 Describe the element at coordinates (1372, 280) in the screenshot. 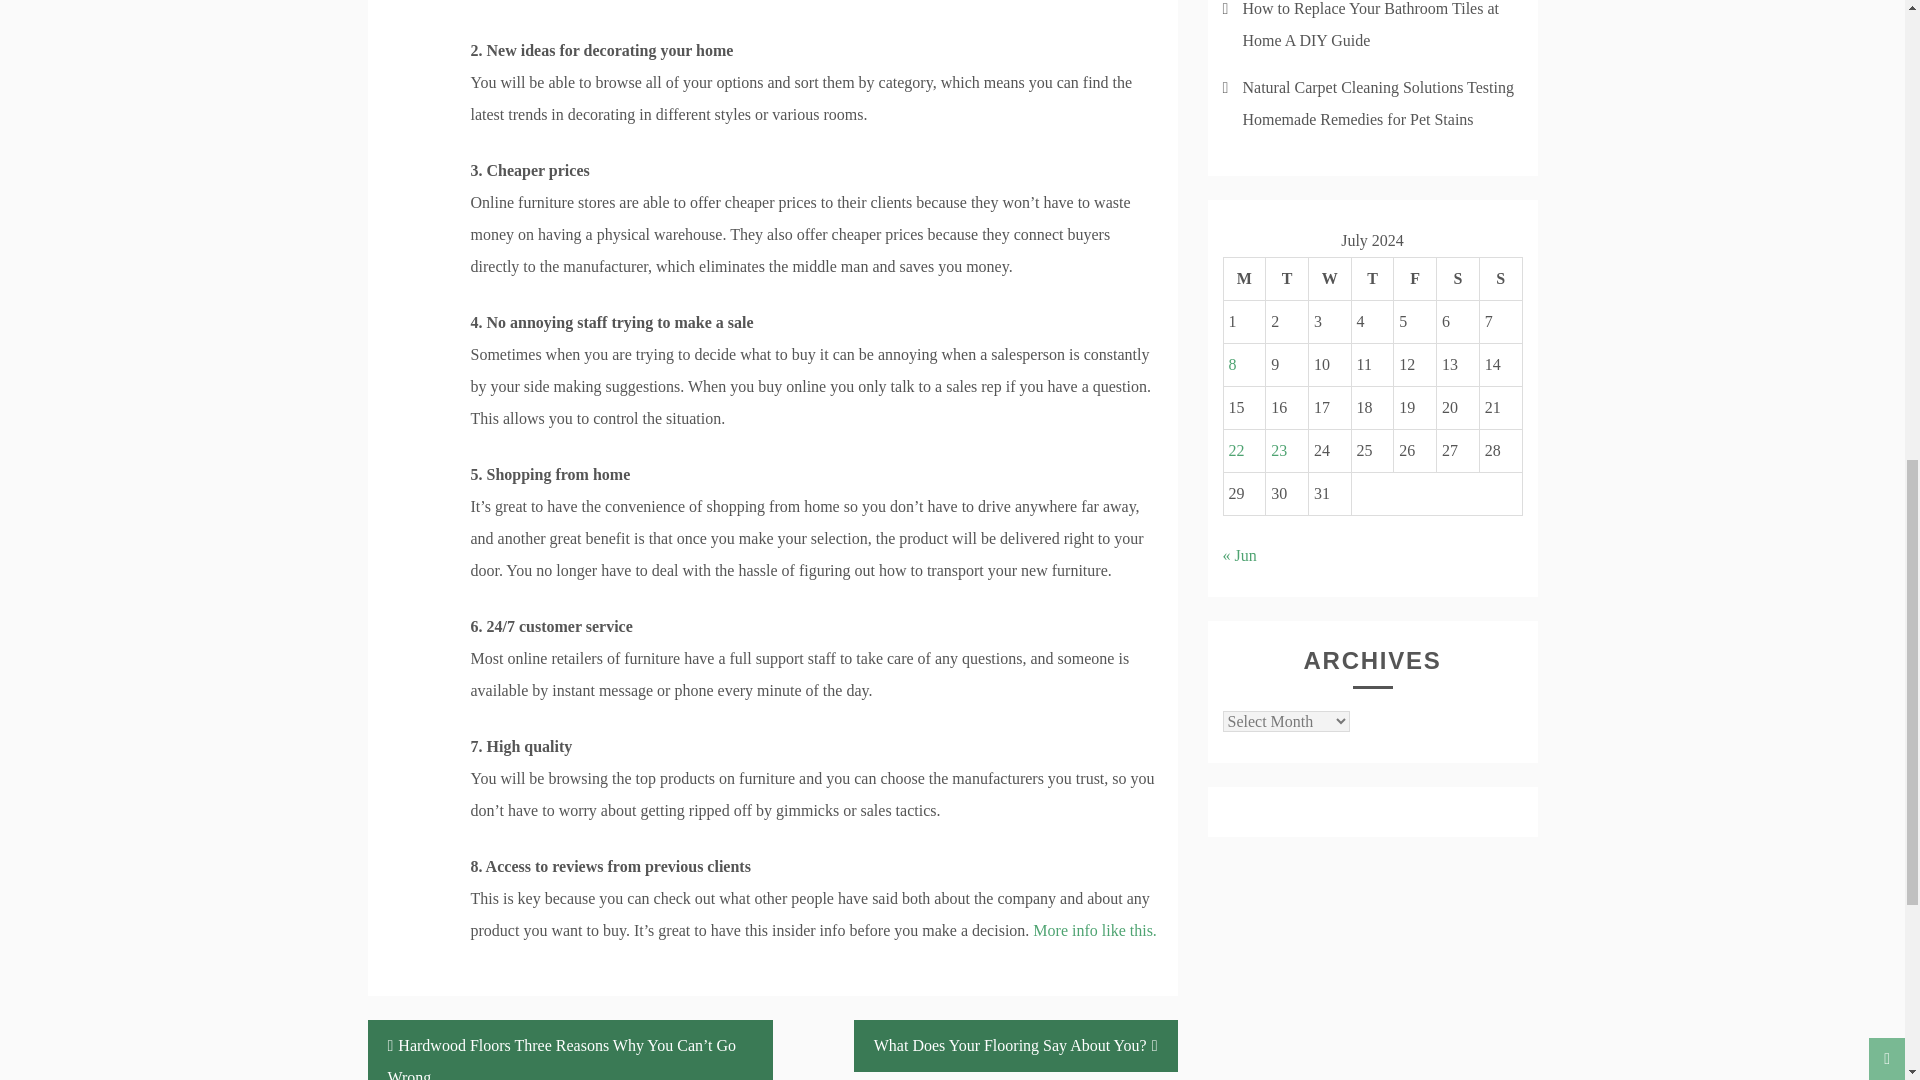

I see `Thursday` at that location.